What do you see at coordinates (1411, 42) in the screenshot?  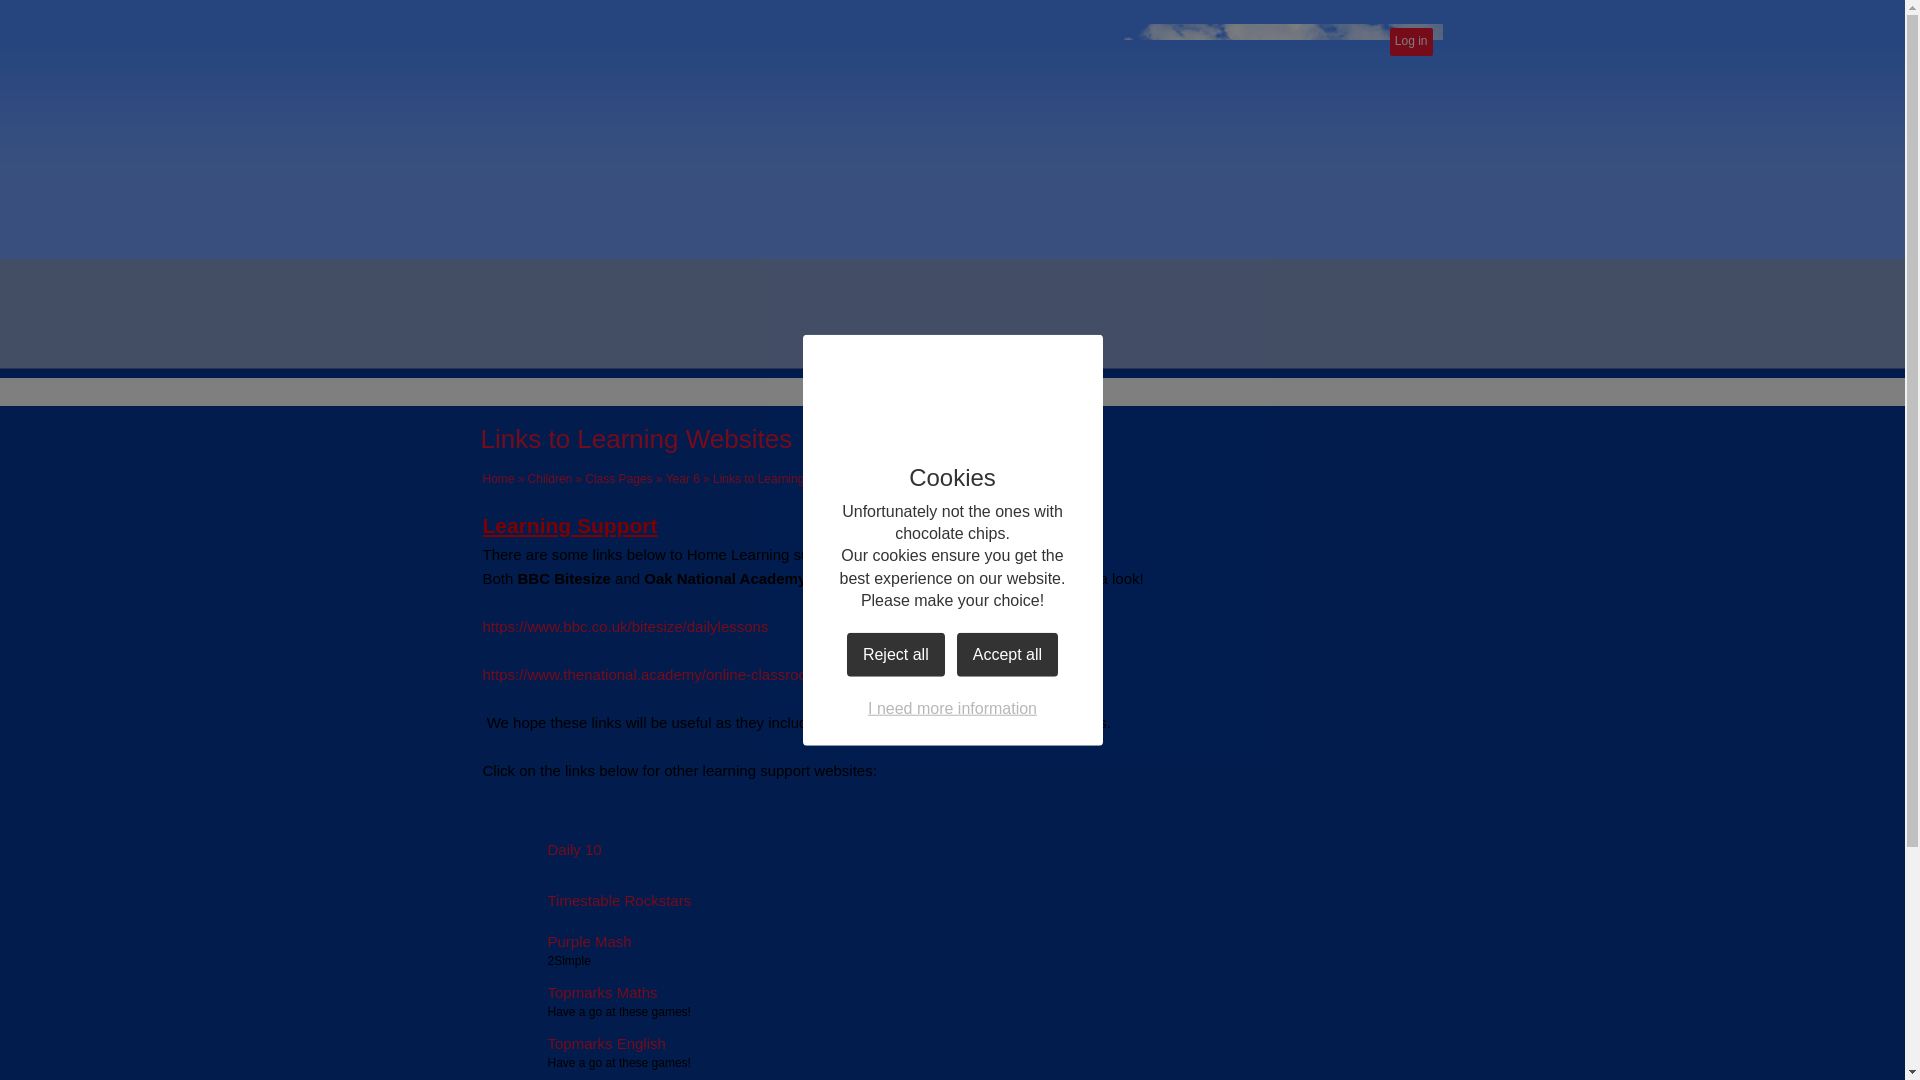 I see `Log in` at bounding box center [1411, 42].